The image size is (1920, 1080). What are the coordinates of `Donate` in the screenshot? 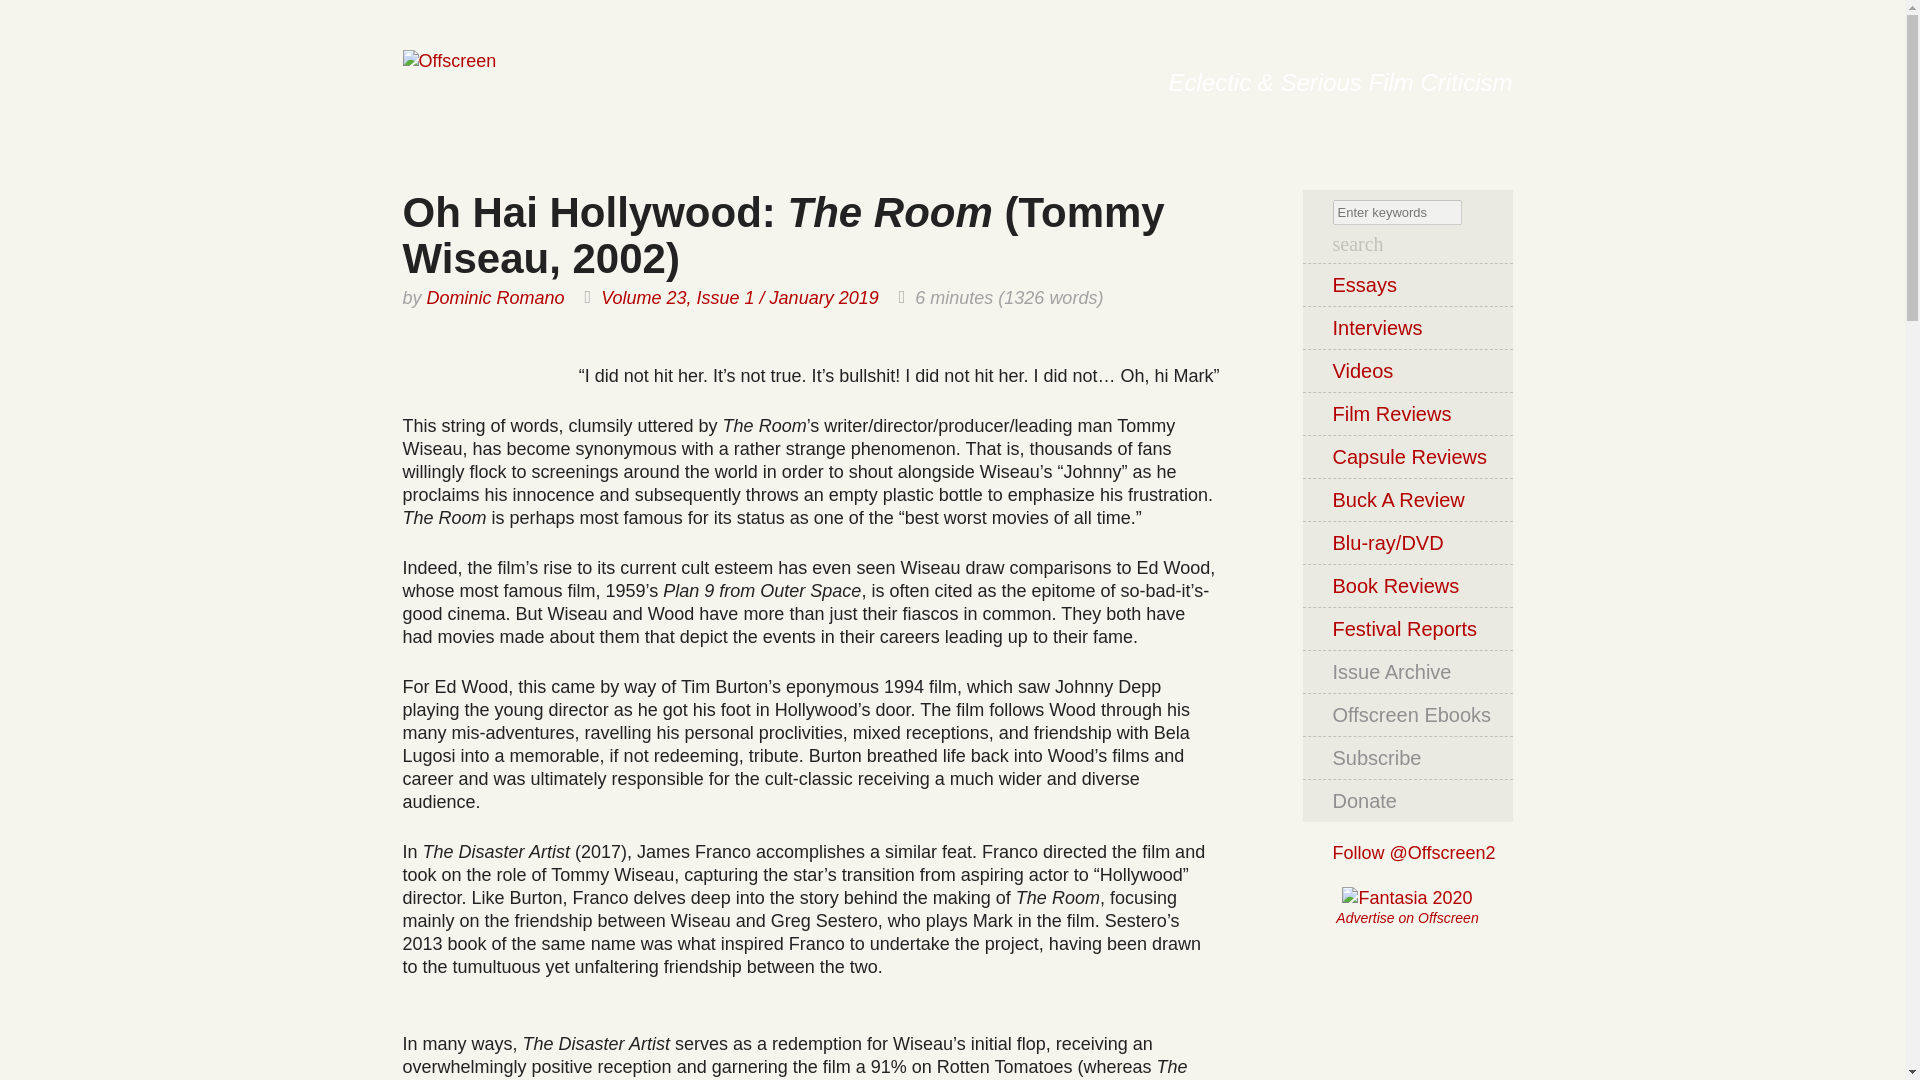 It's located at (1406, 800).